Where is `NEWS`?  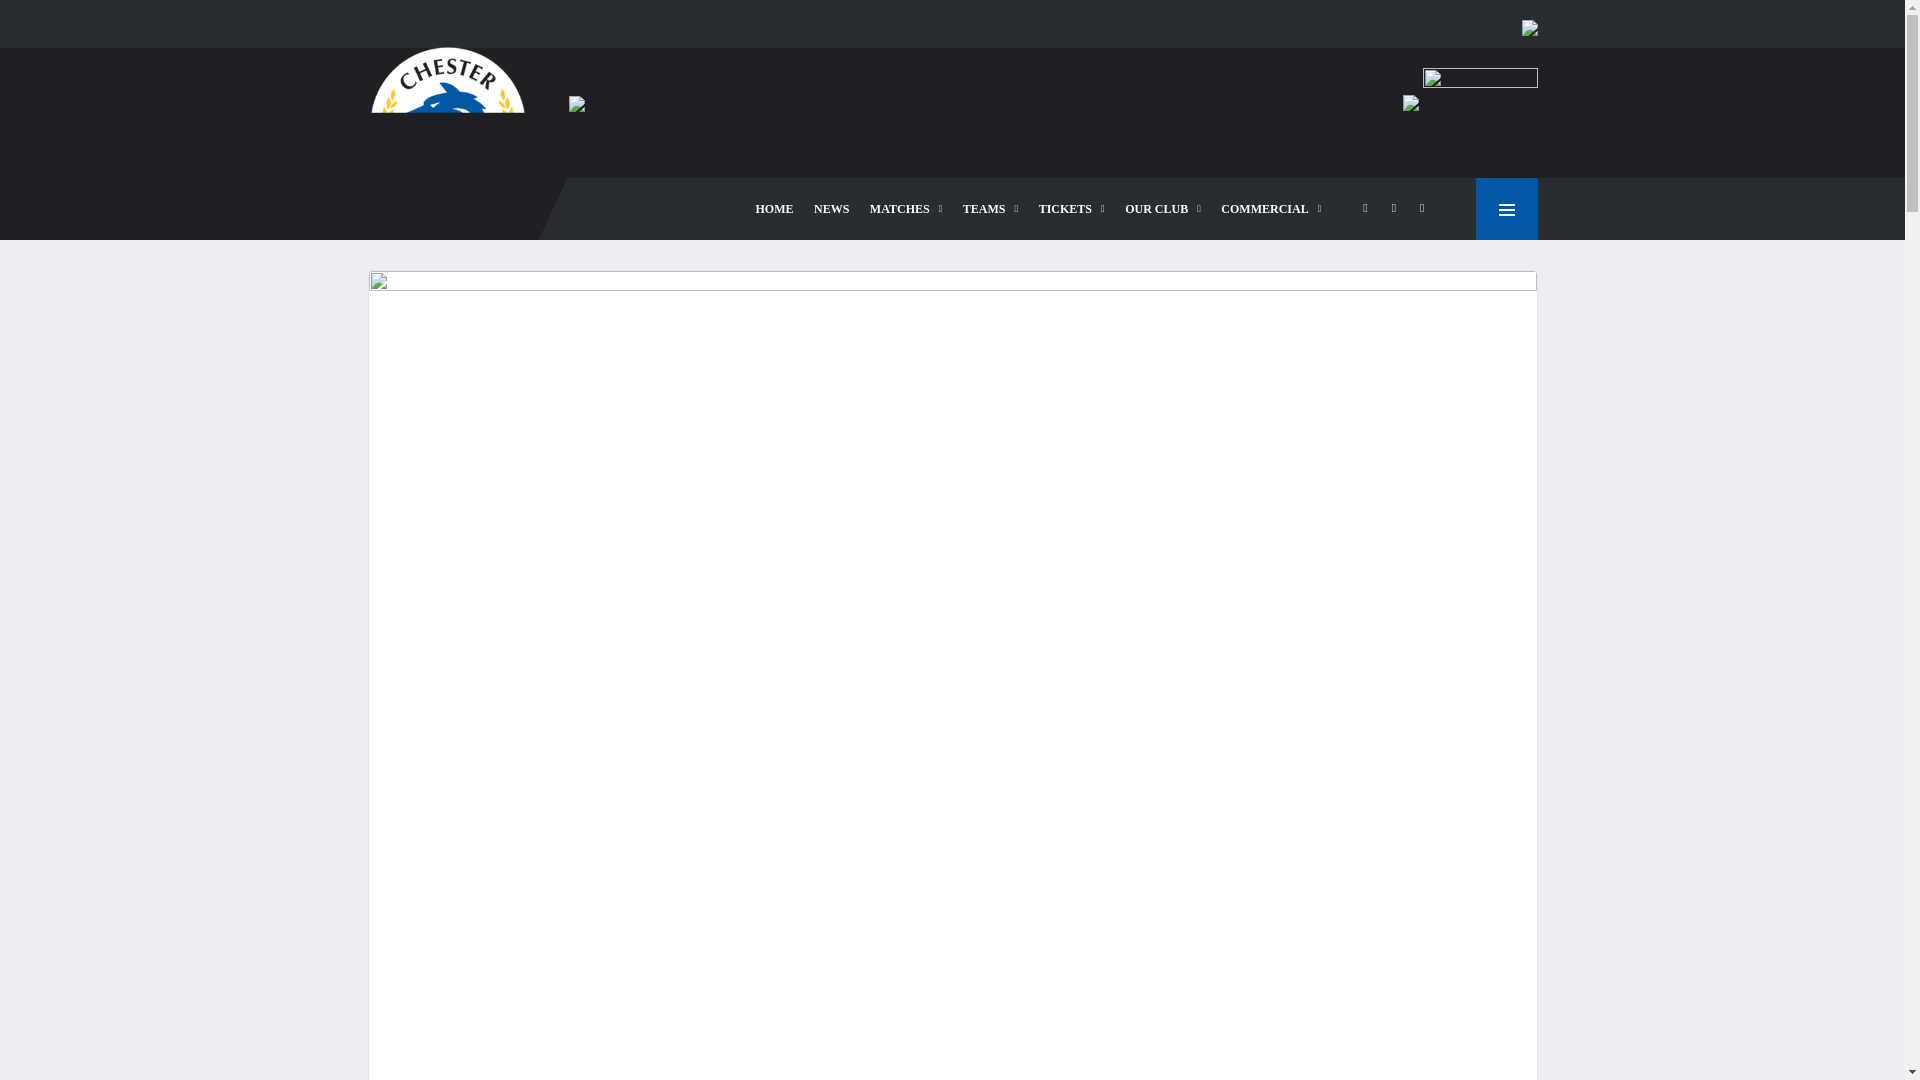 NEWS is located at coordinates (831, 208).